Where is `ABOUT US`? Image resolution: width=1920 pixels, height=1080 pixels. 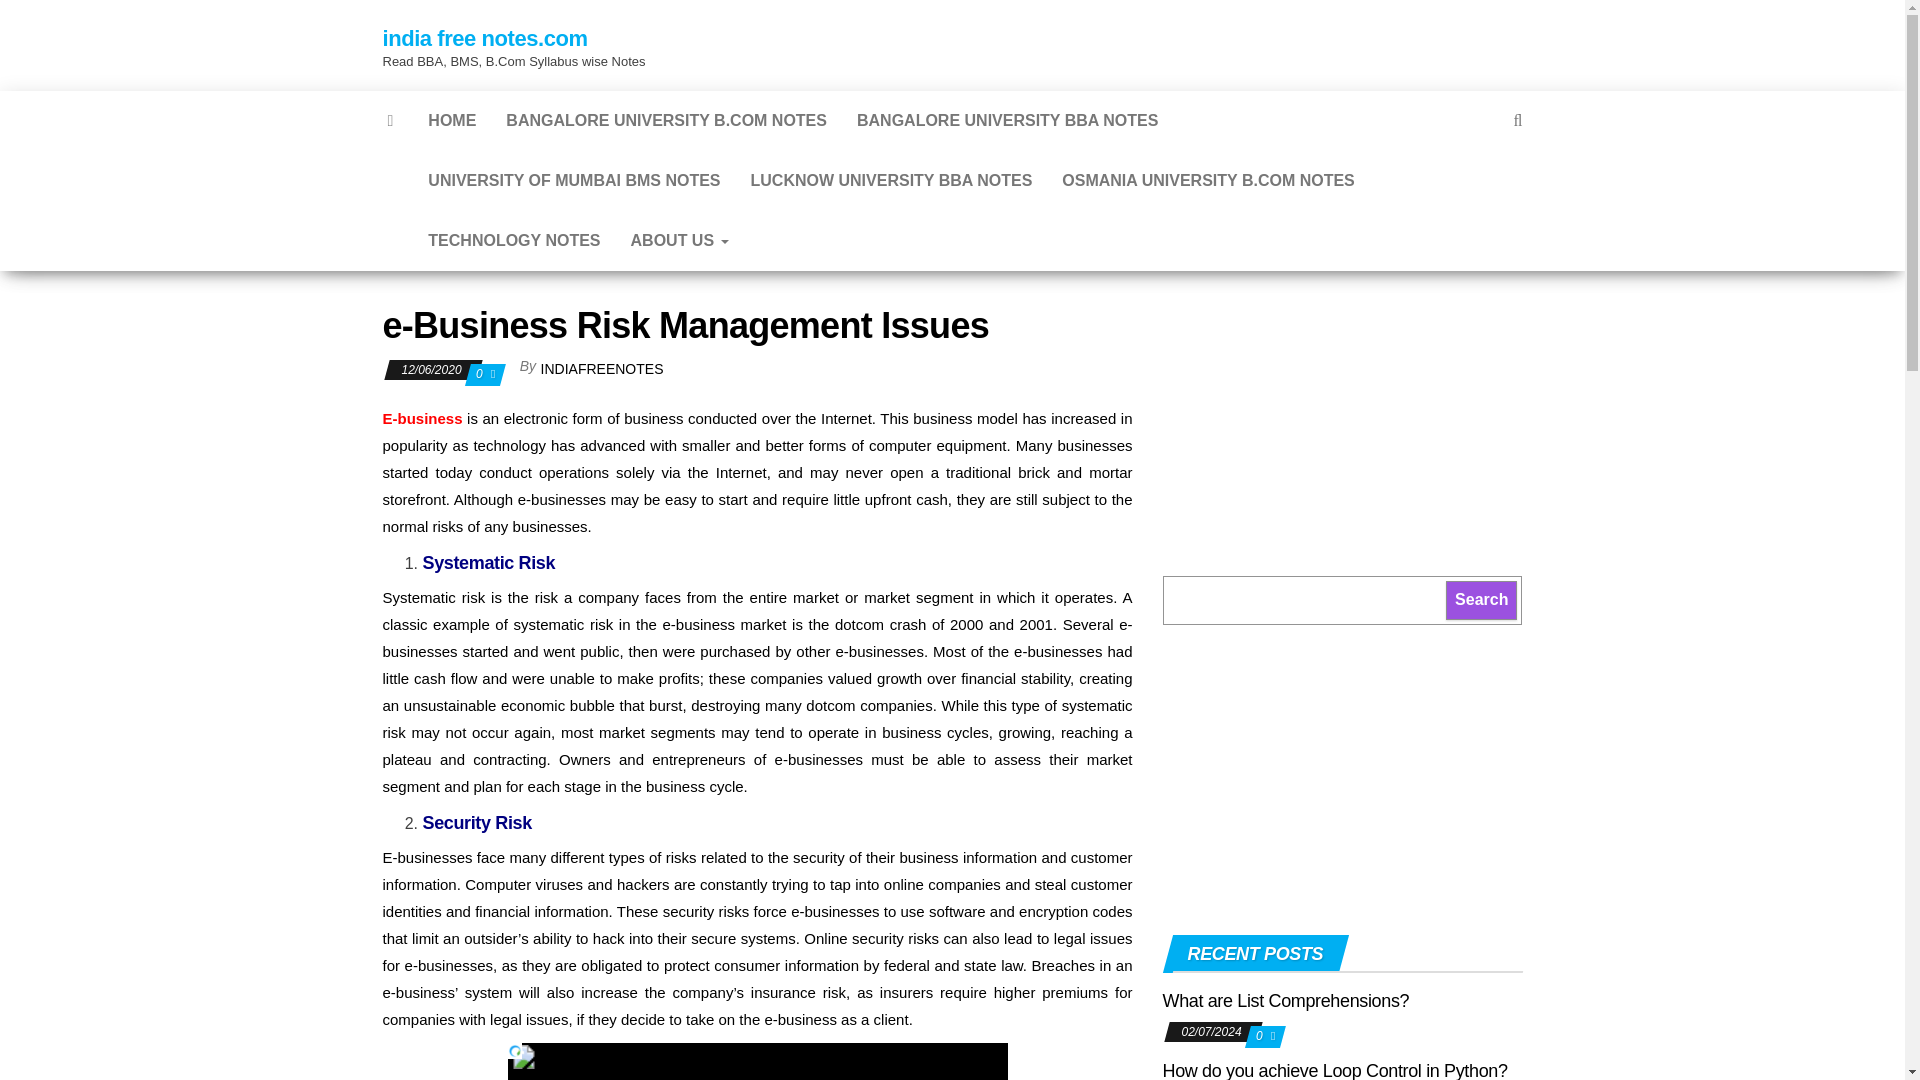
ABOUT US is located at coordinates (680, 240).